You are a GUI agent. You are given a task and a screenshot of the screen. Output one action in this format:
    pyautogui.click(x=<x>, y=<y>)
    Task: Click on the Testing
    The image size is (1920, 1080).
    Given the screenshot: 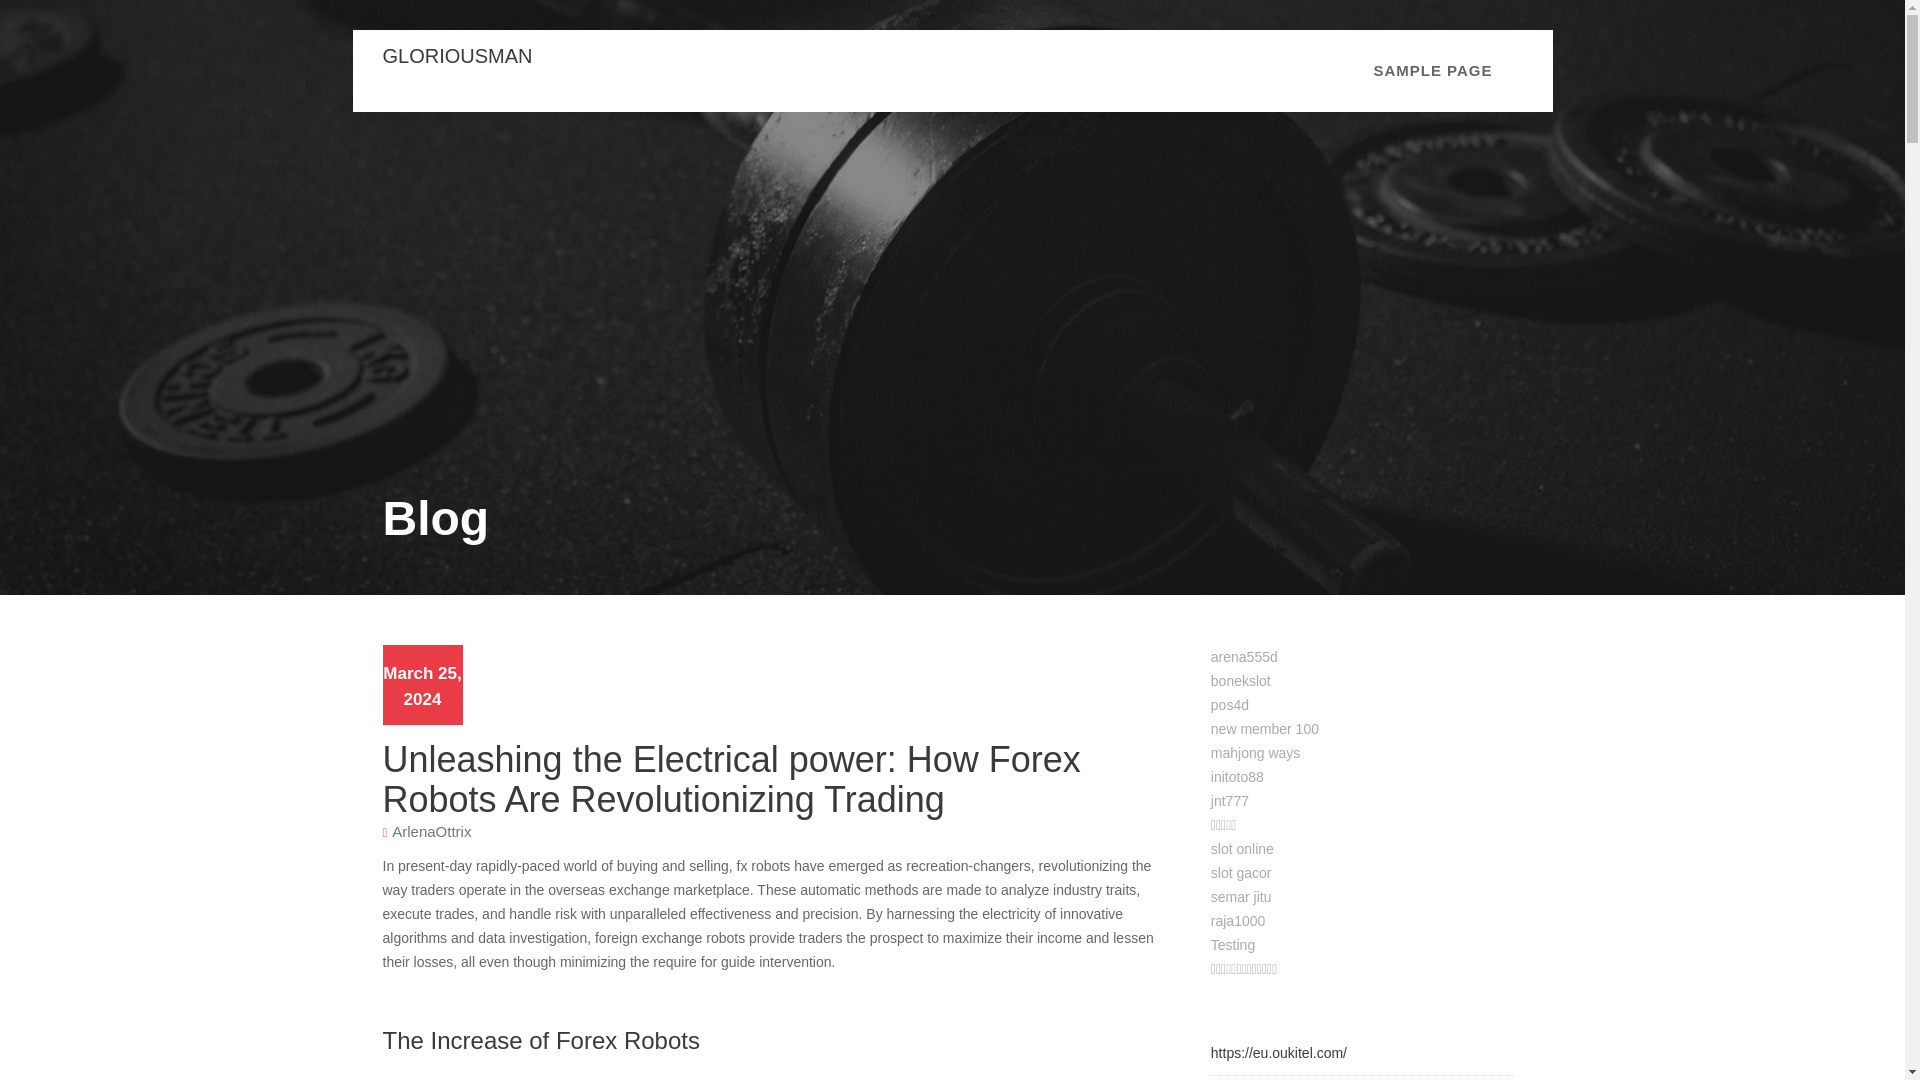 What is the action you would take?
    pyautogui.click(x=1233, y=944)
    